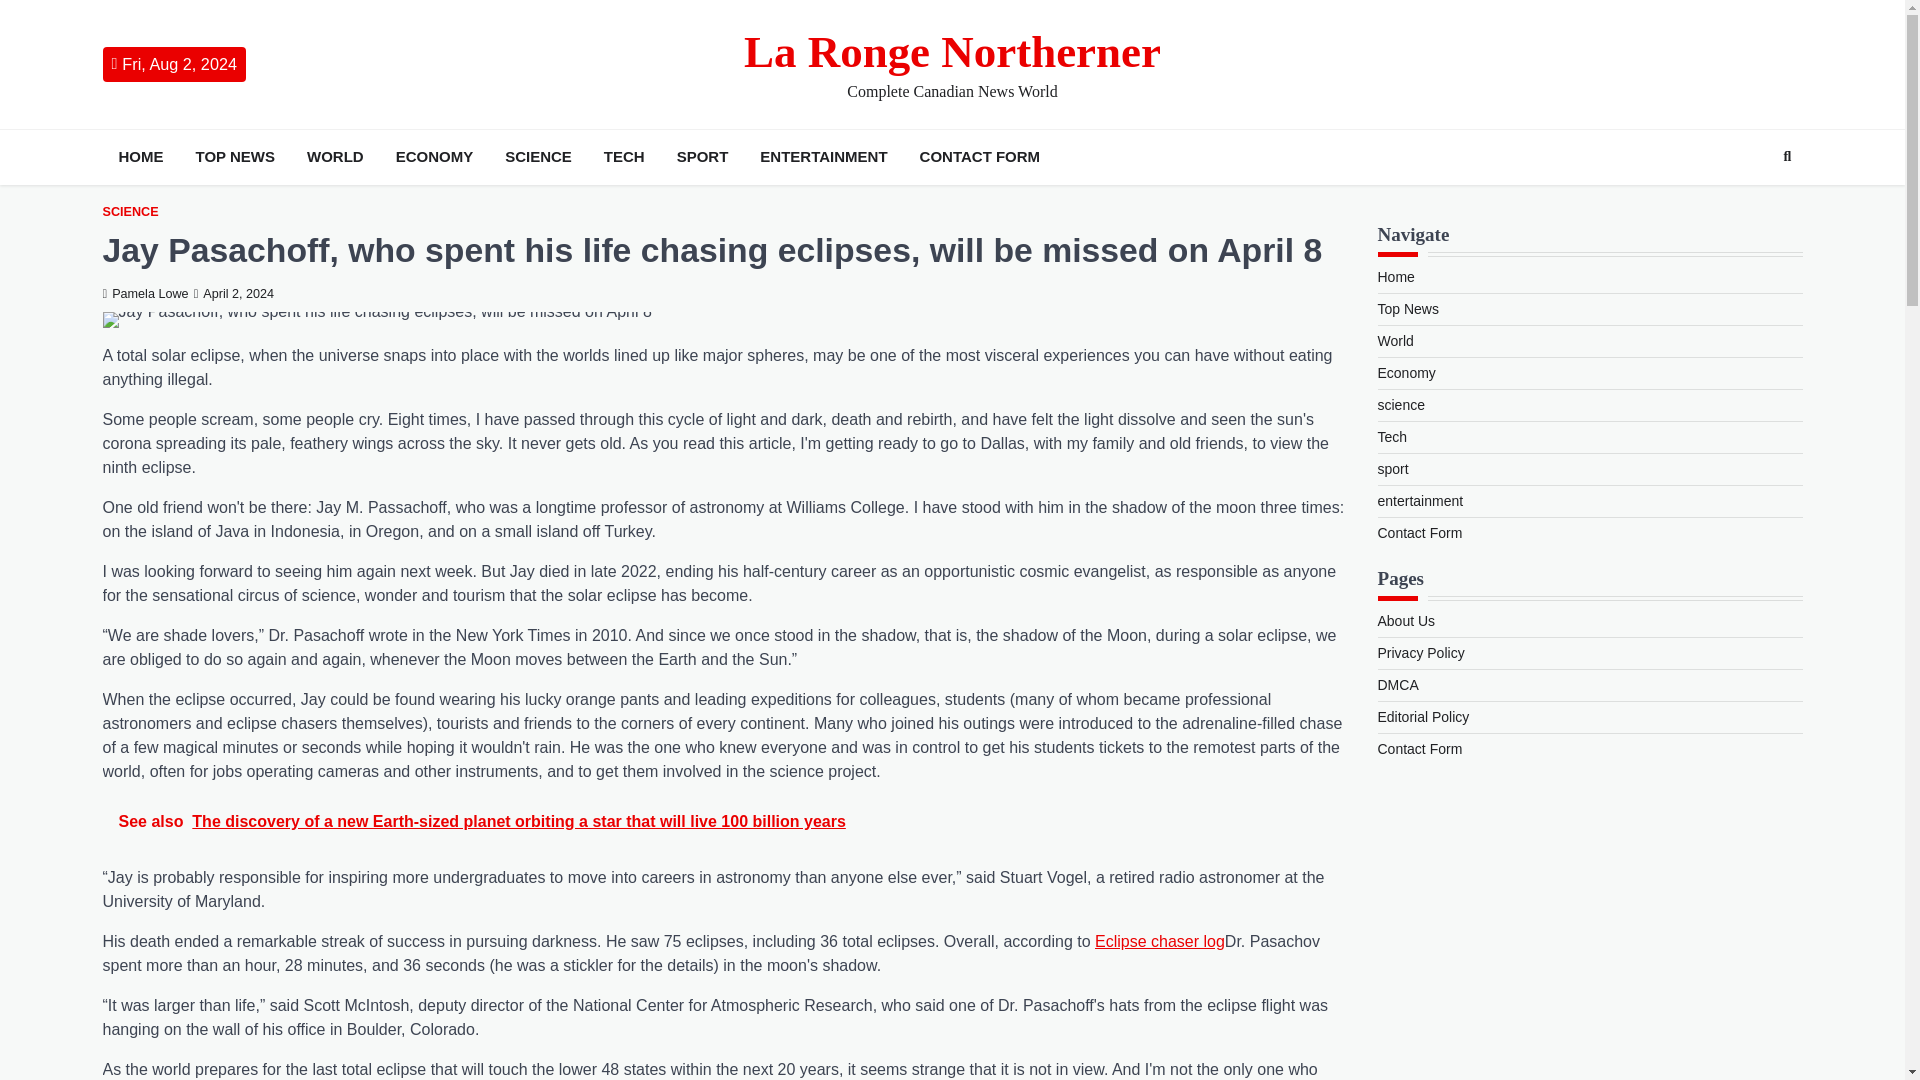 The image size is (1920, 1080). What do you see at coordinates (144, 294) in the screenshot?
I see `Pamela Lowe` at bounding box center [144, 294].